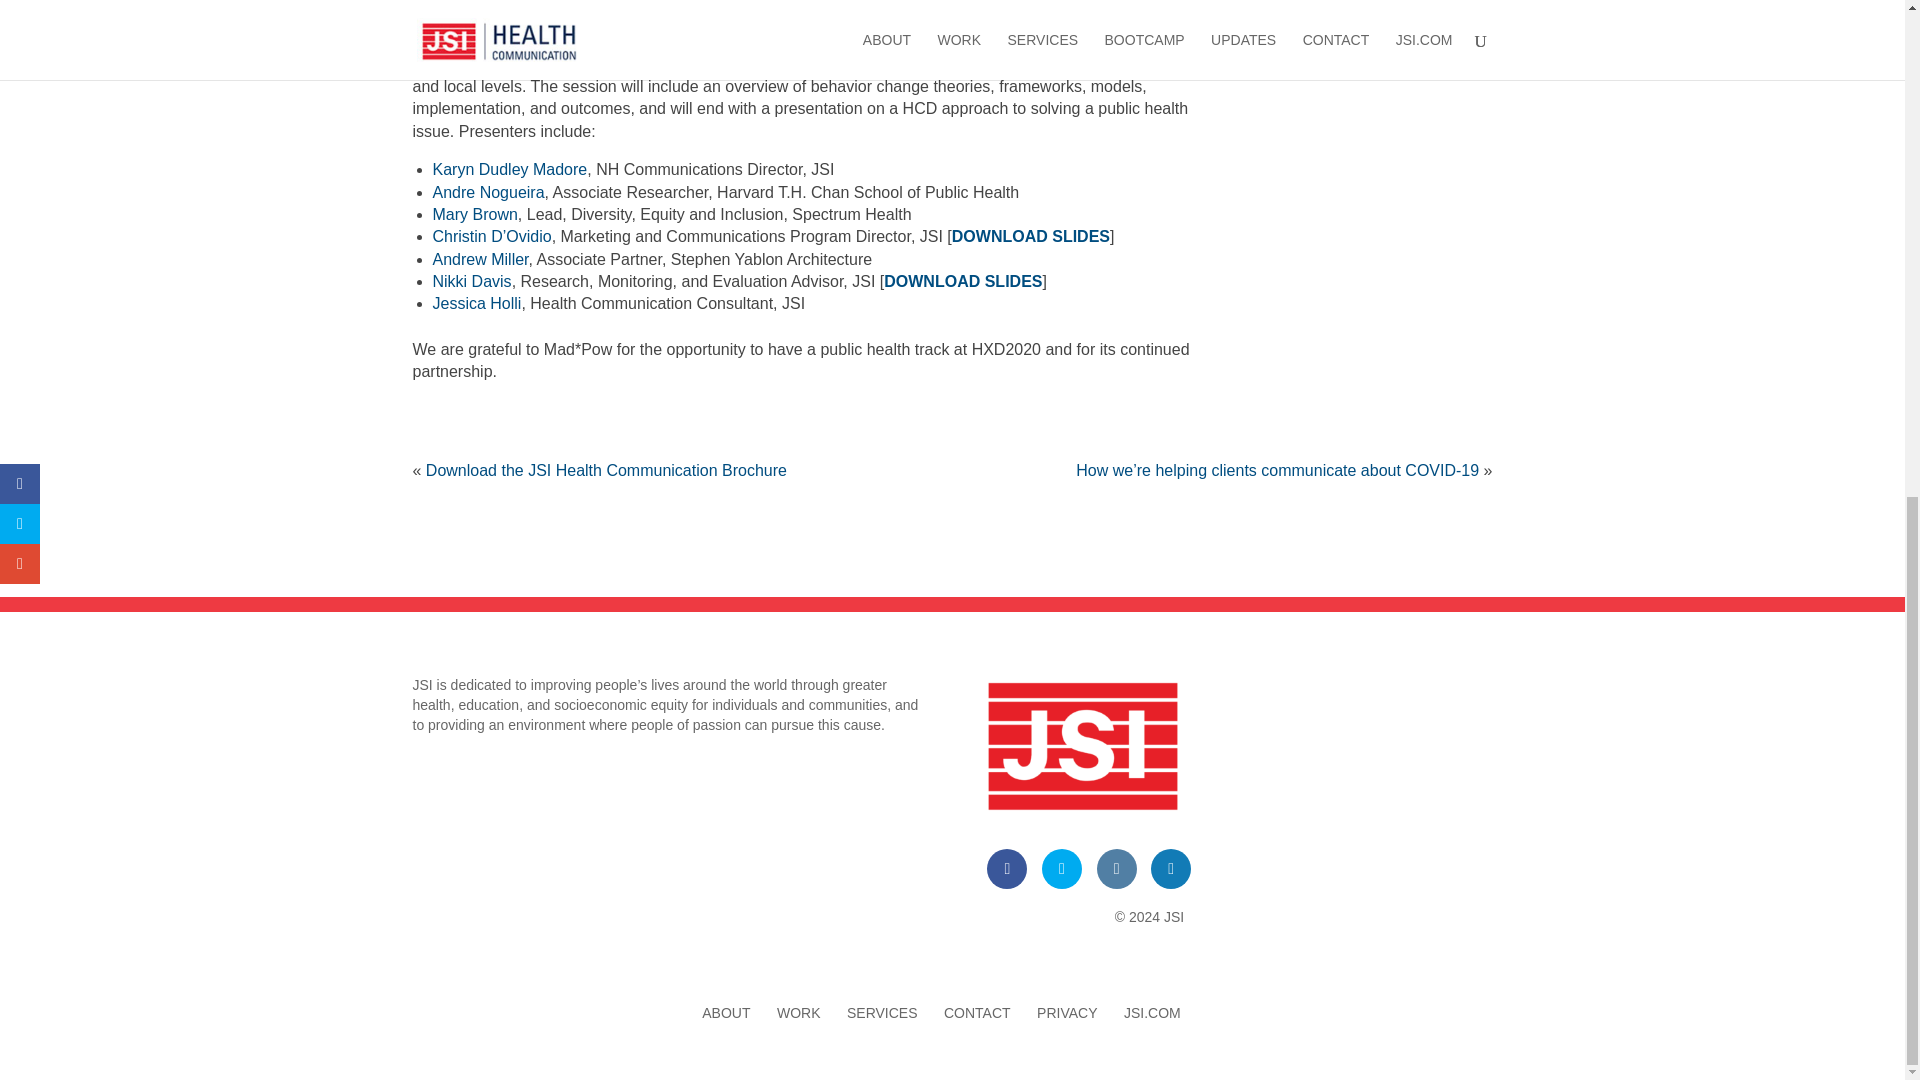 This screenshot has width=1920, height=1080. Describe the element at coordinates (474, 214) in the screenshot. I see `Mary Brown` at that location.